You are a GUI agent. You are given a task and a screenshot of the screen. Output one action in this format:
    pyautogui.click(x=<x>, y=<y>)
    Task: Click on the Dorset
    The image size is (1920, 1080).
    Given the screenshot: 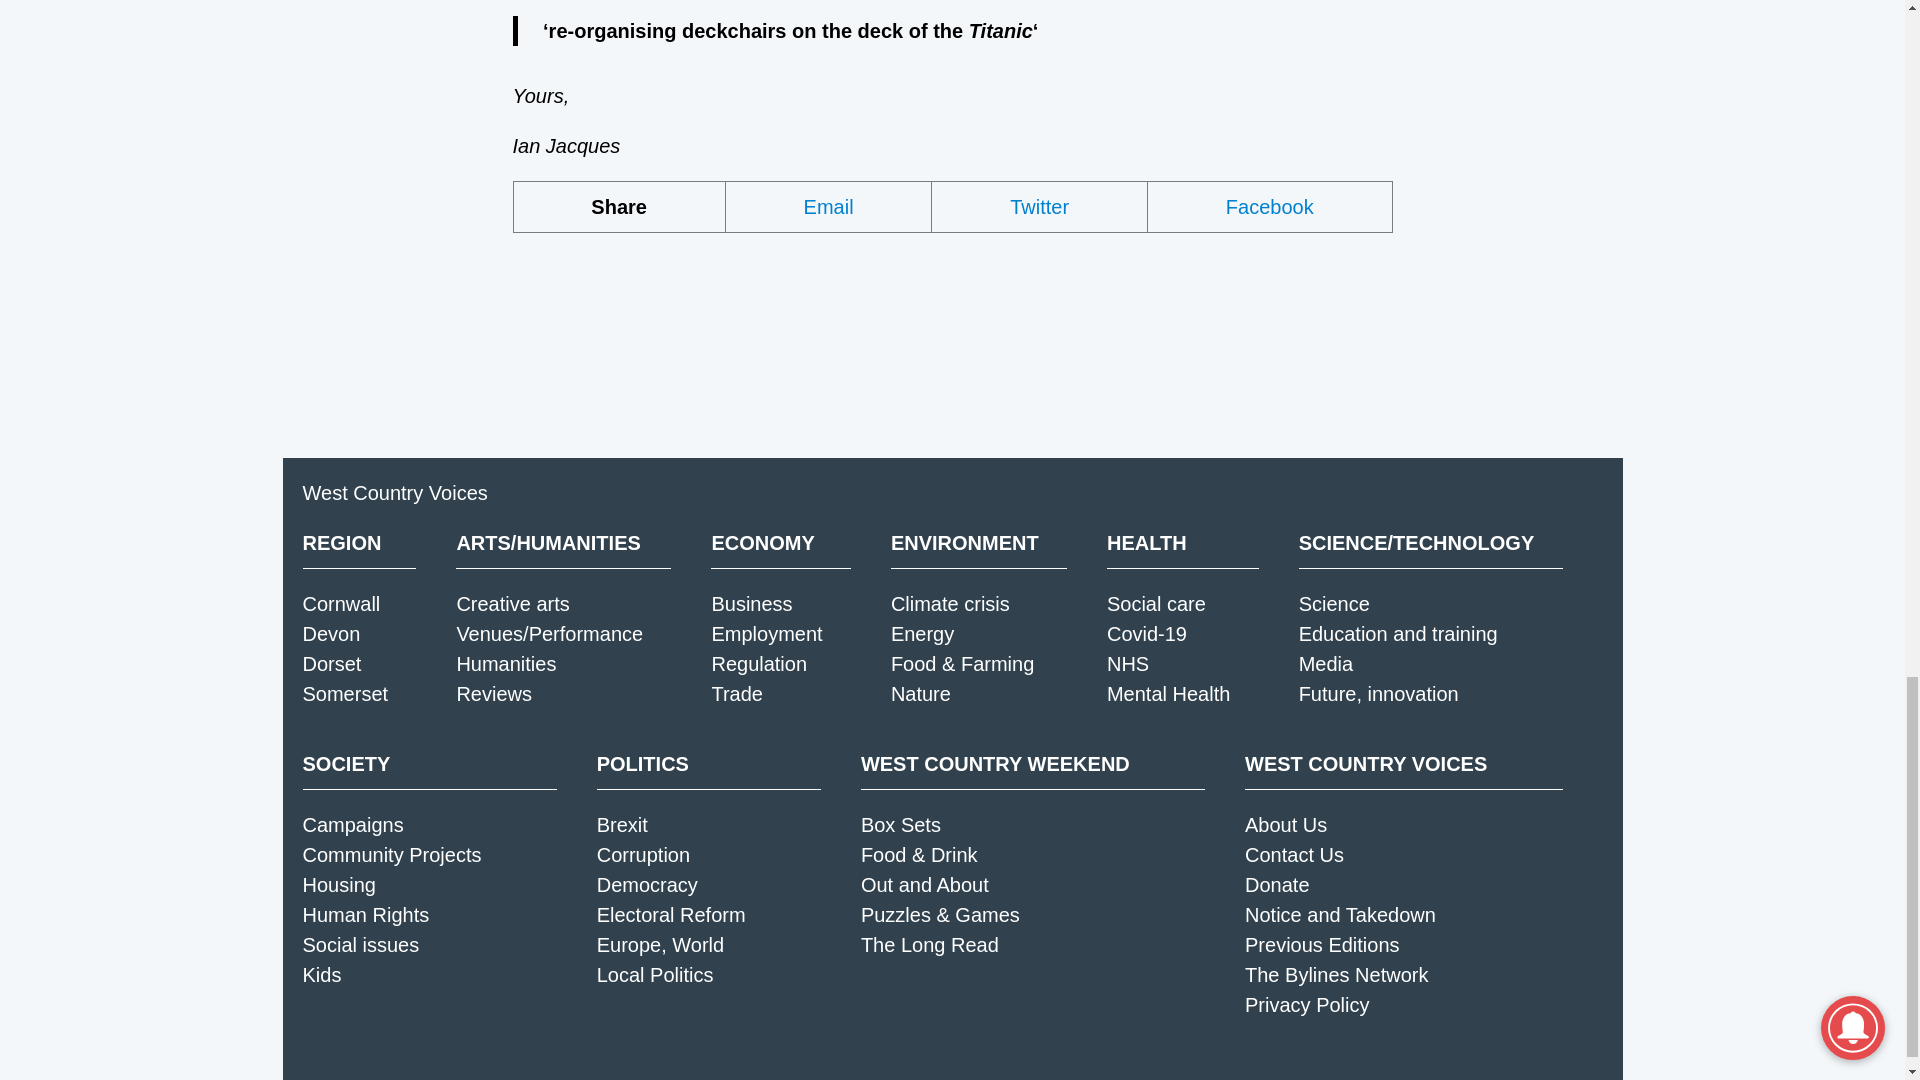 What is the action you would take?
    pyautogui.click(x=330, y=664)
    